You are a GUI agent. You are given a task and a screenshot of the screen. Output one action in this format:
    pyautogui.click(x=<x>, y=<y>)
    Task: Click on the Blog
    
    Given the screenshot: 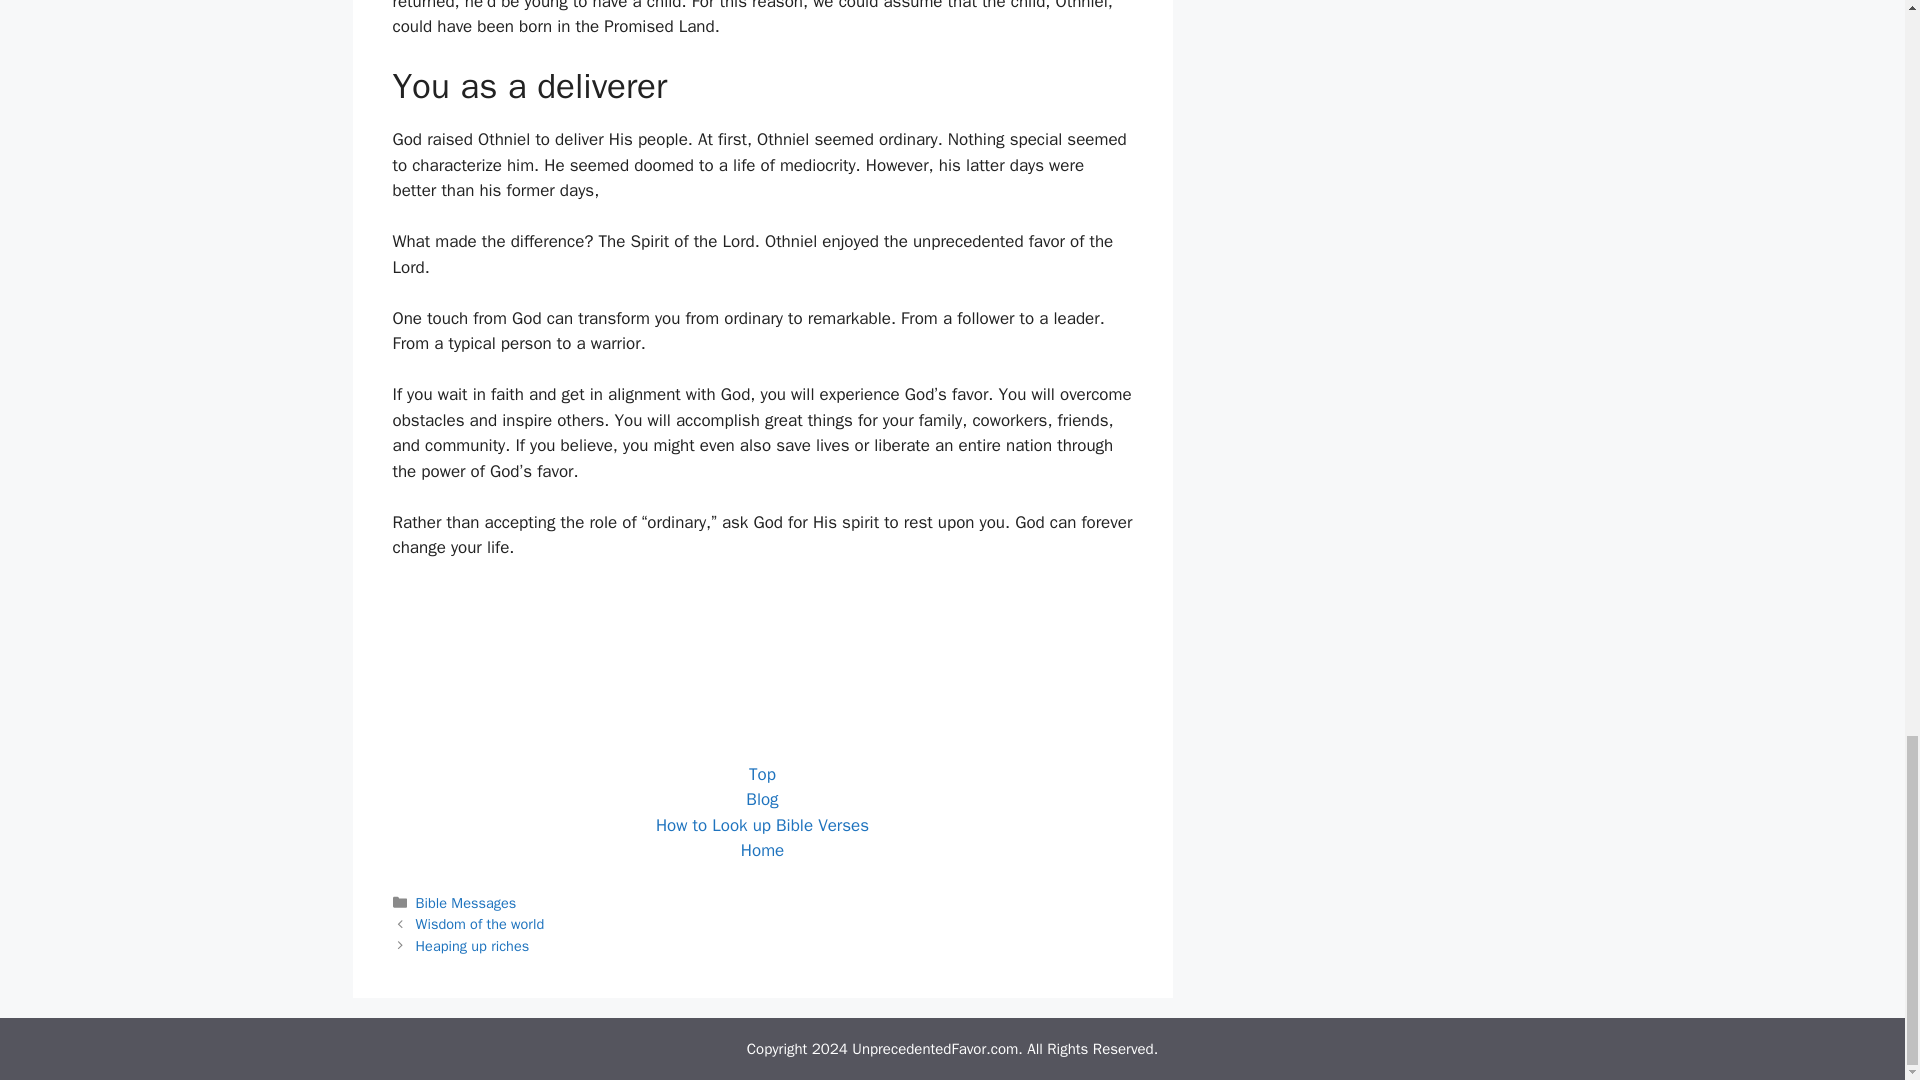 What is the action you would take?
    pyautogui.click(x=762, y=800)
    